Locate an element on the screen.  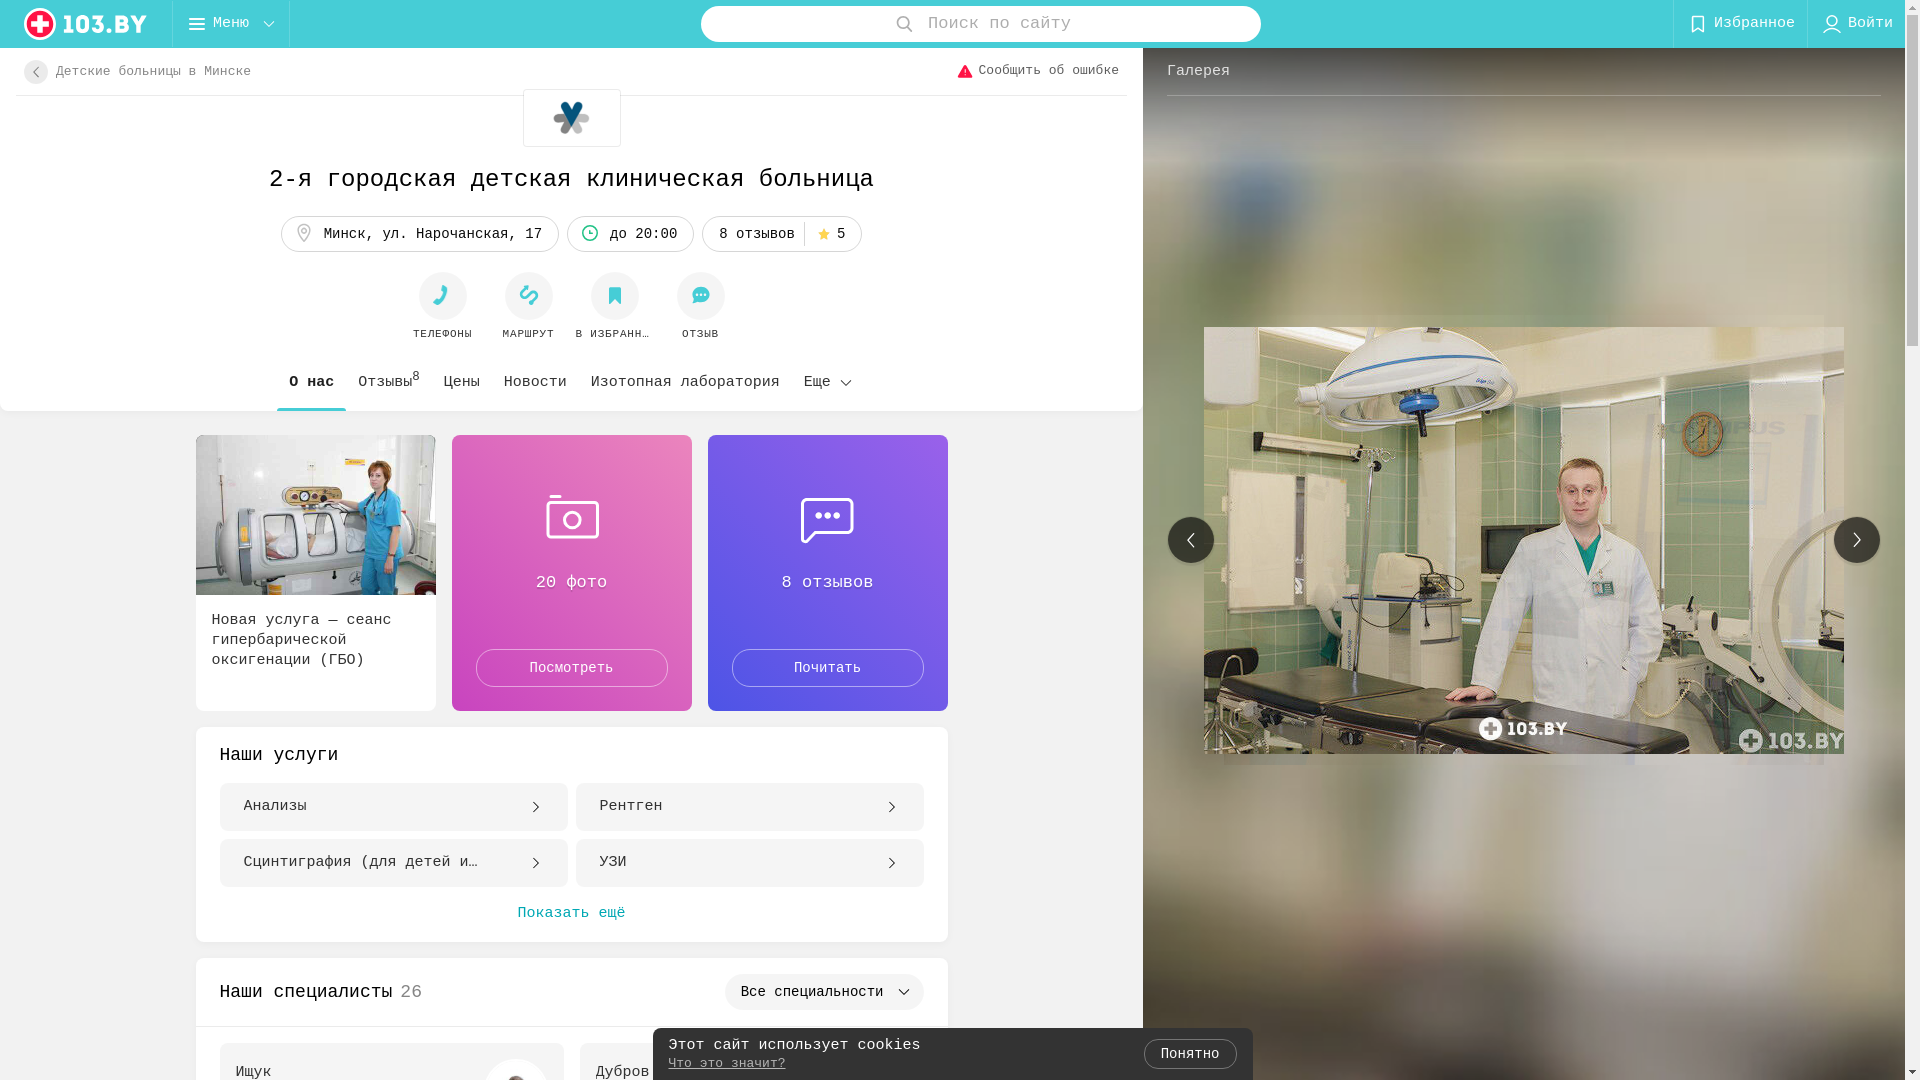
logo is located at coordinates (86, 24).